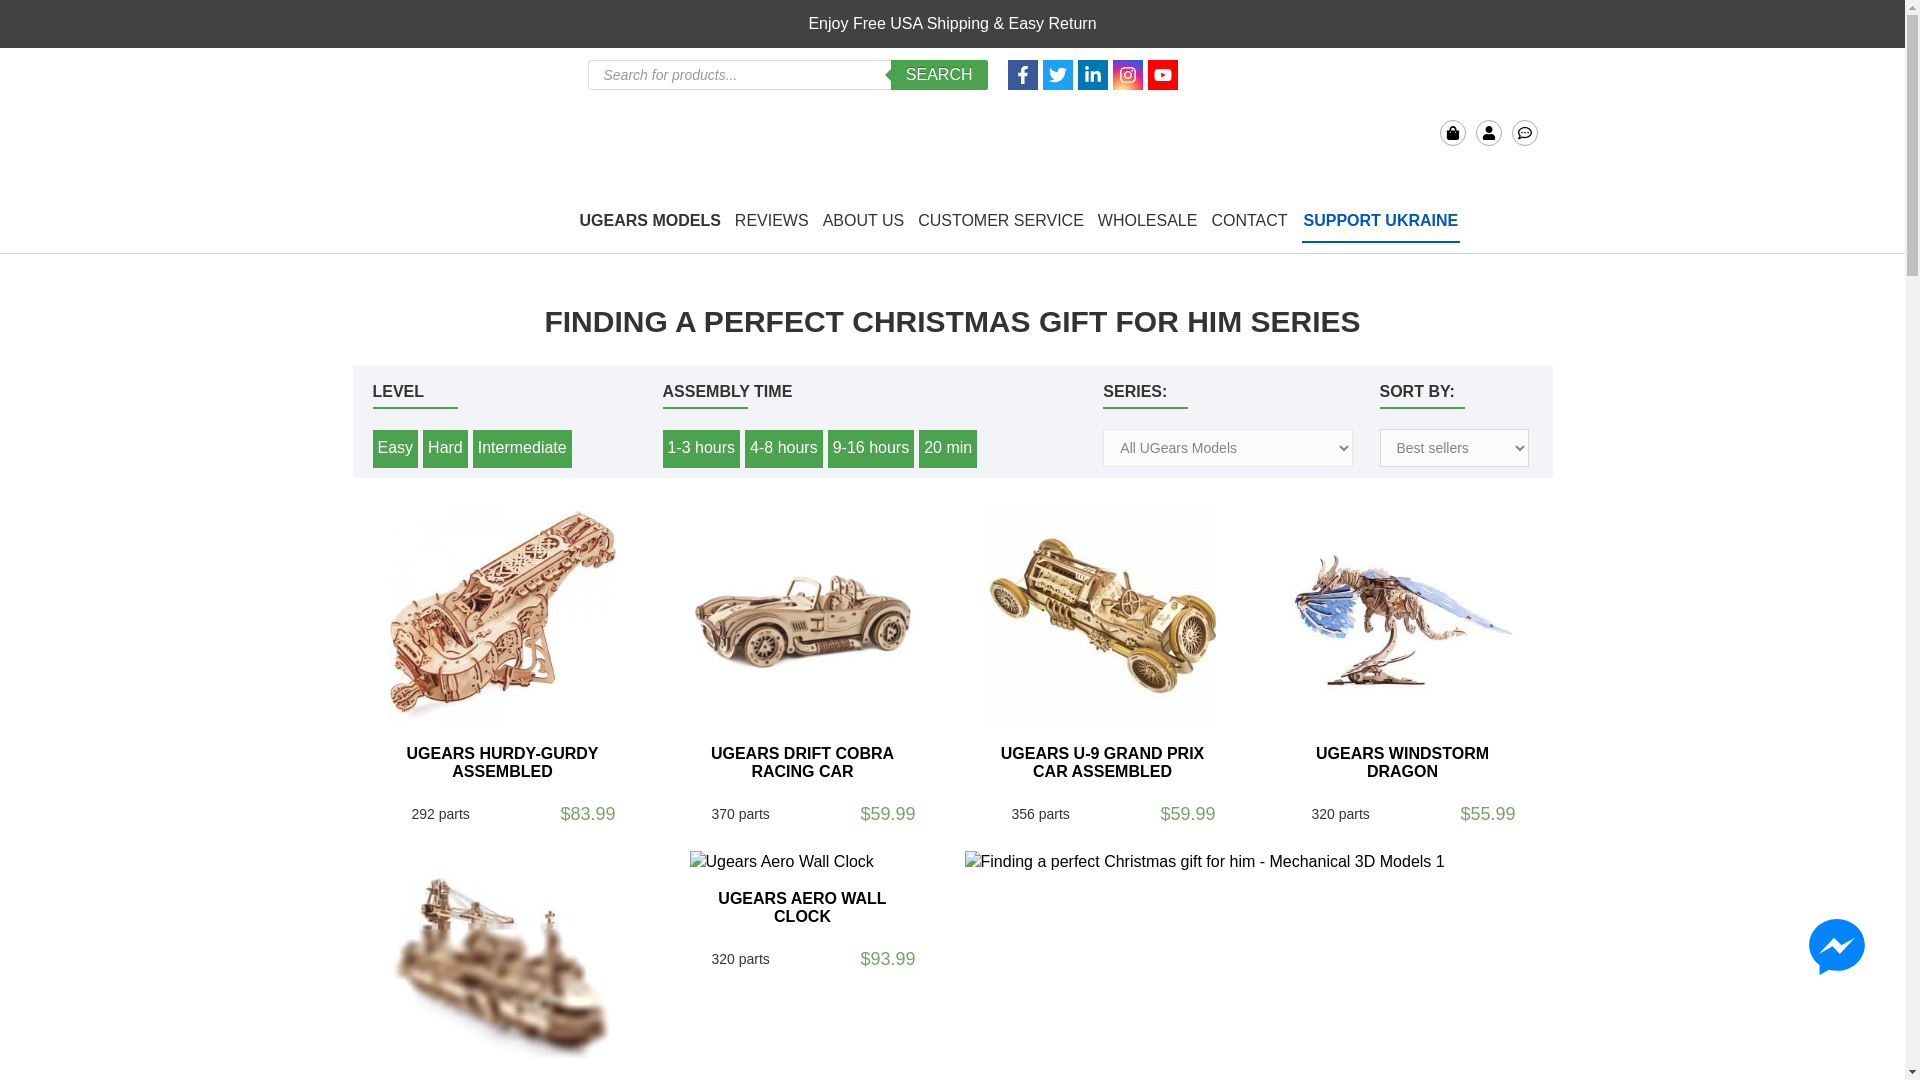 The height and width of the screenshot is (1080, 1920). What do you see at coordinates (864, 222) in the screenshot?
I see `ABOUT US` at bounding box center [864, 222].